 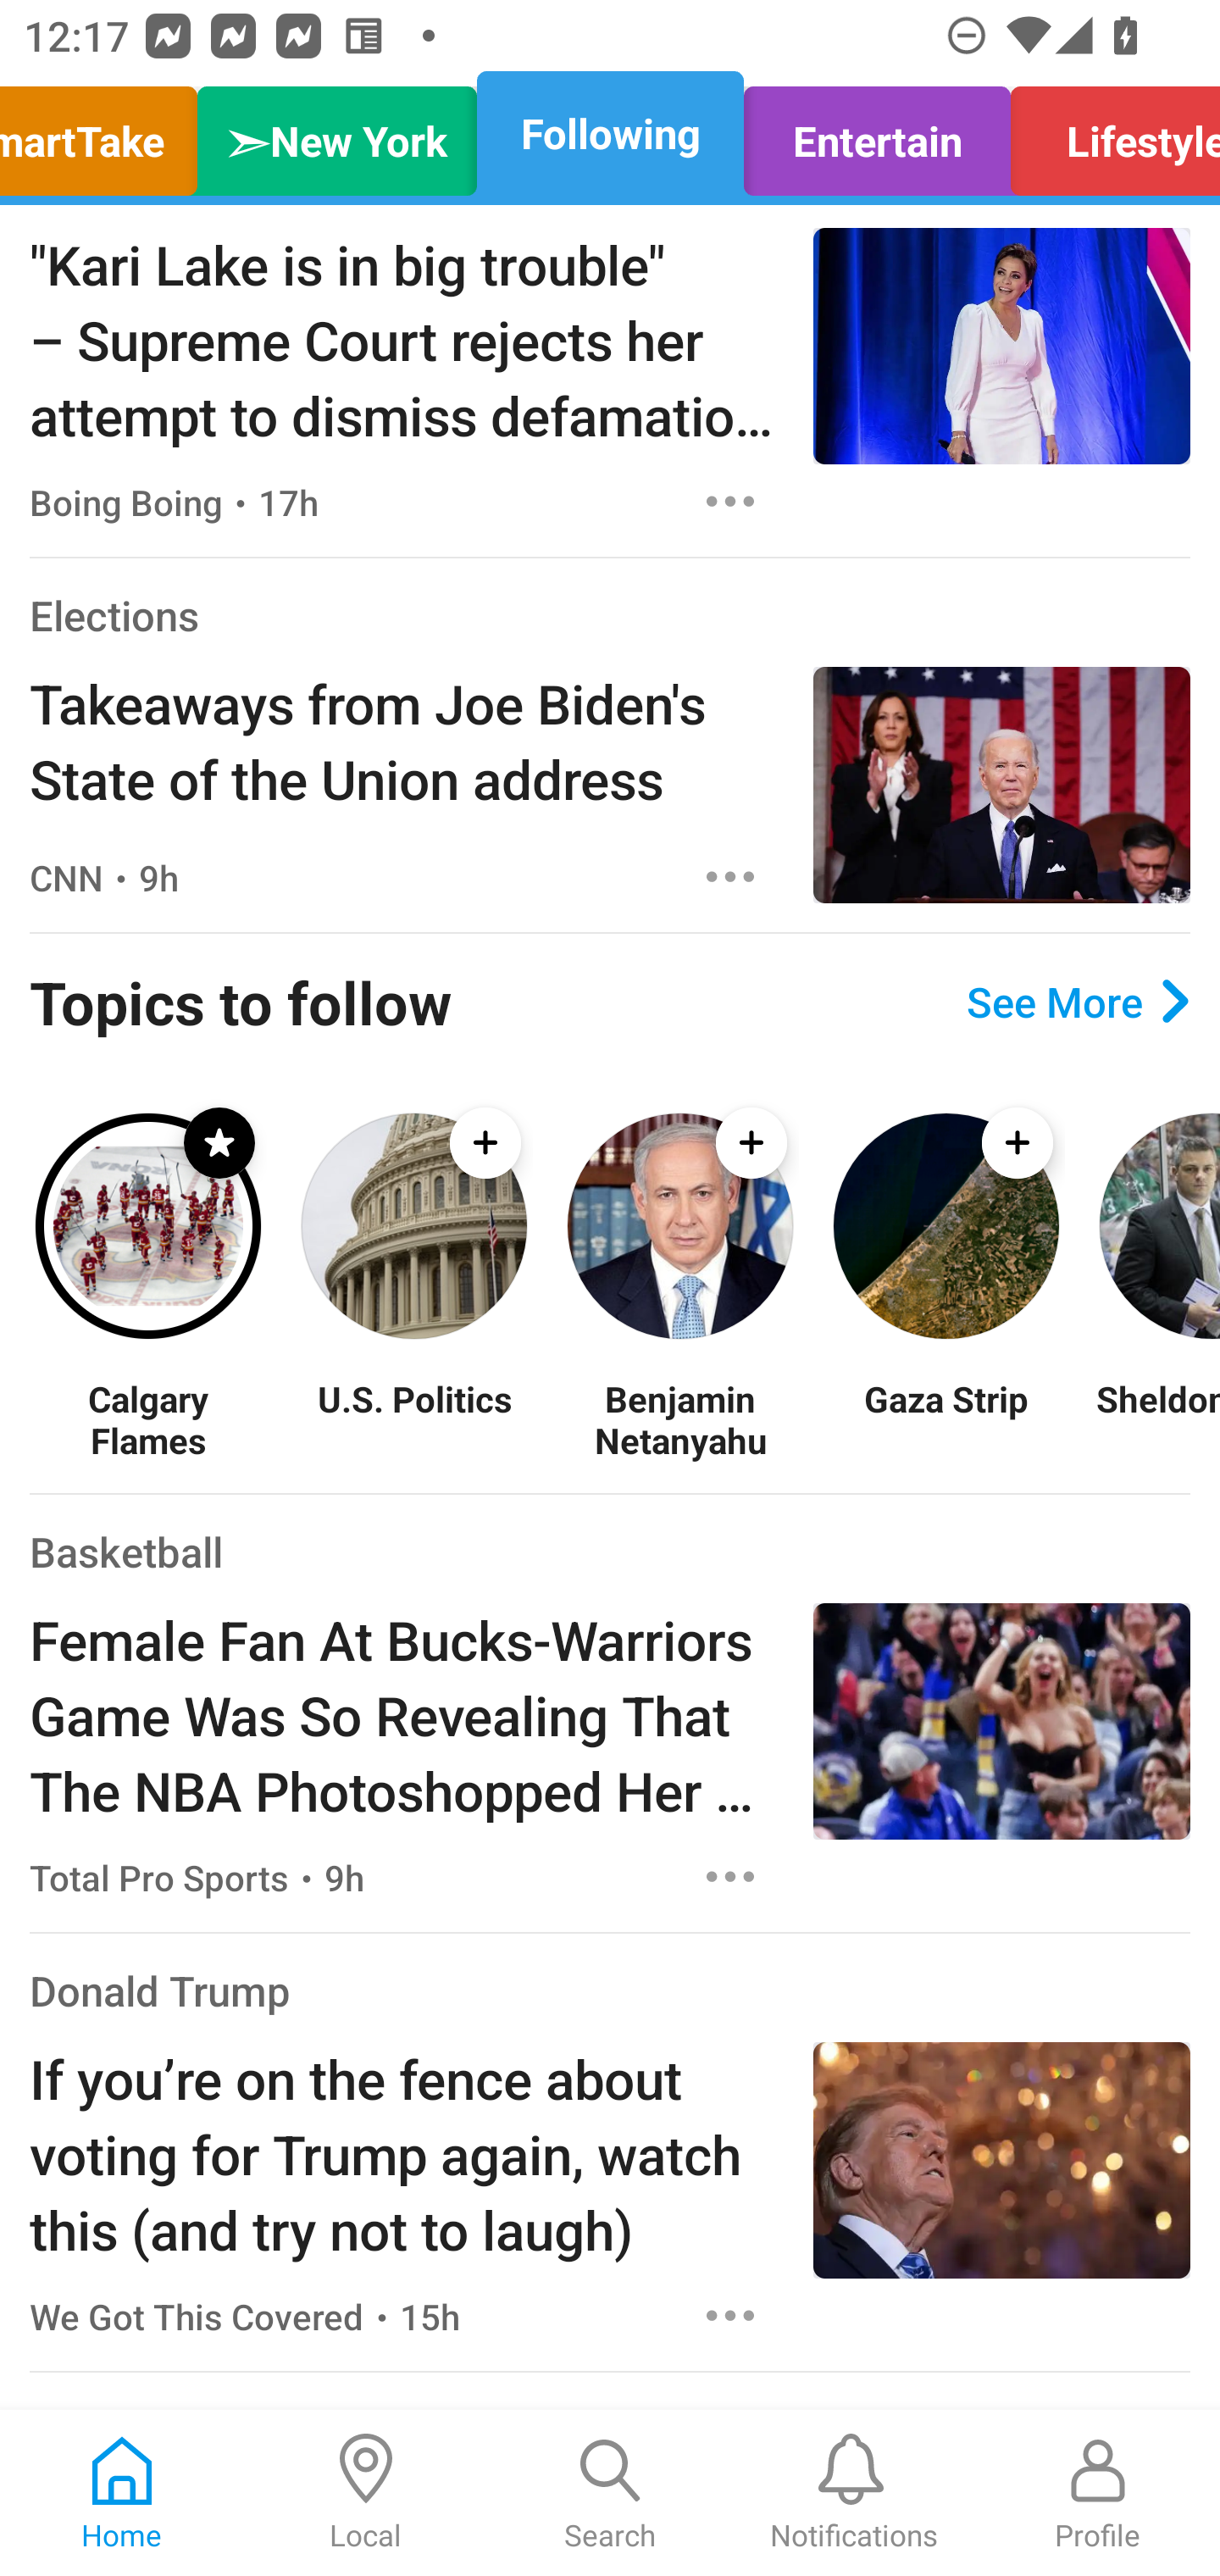 What do you see at coordinates (854, 2493) in the screenshot?
I see `Notifications` at bounding box center [854, 2493].